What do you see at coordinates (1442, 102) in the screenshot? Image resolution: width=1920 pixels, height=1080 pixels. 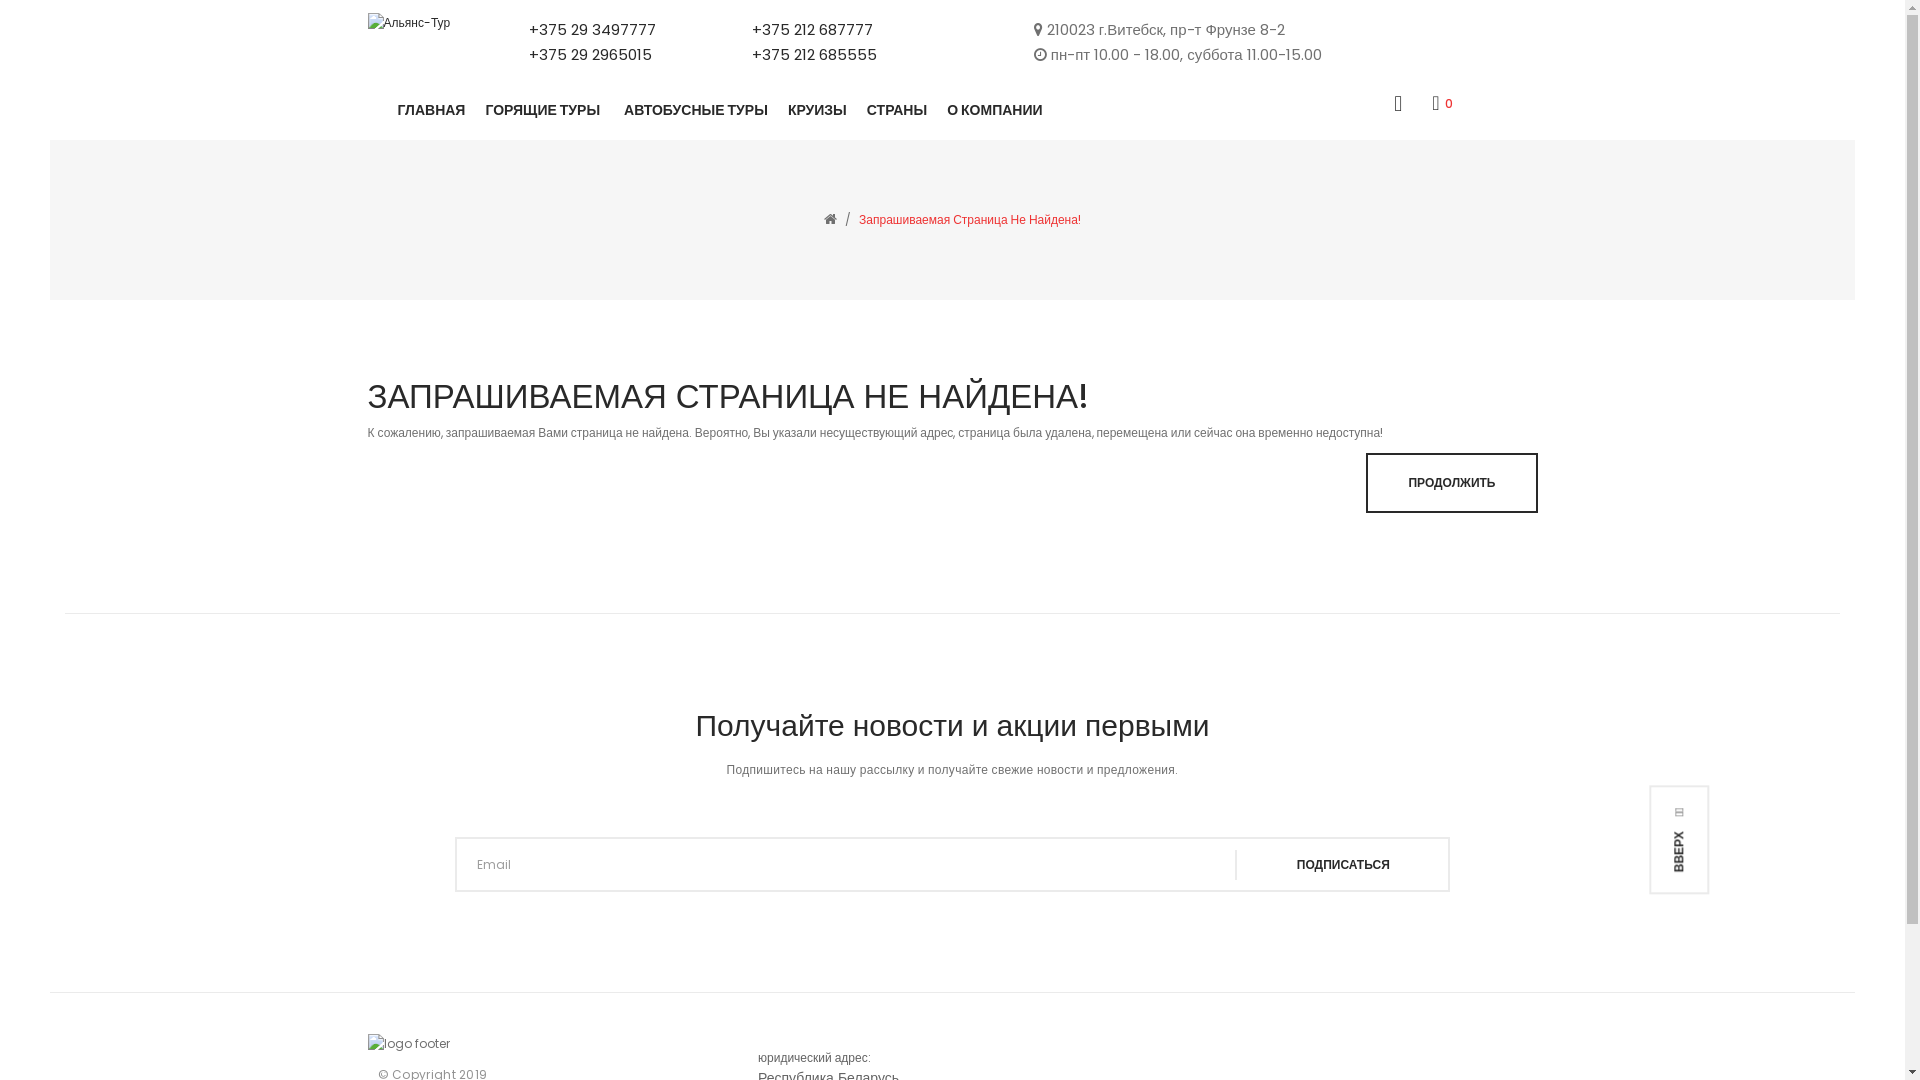 I see `0` at bounding box center [1442, 102].